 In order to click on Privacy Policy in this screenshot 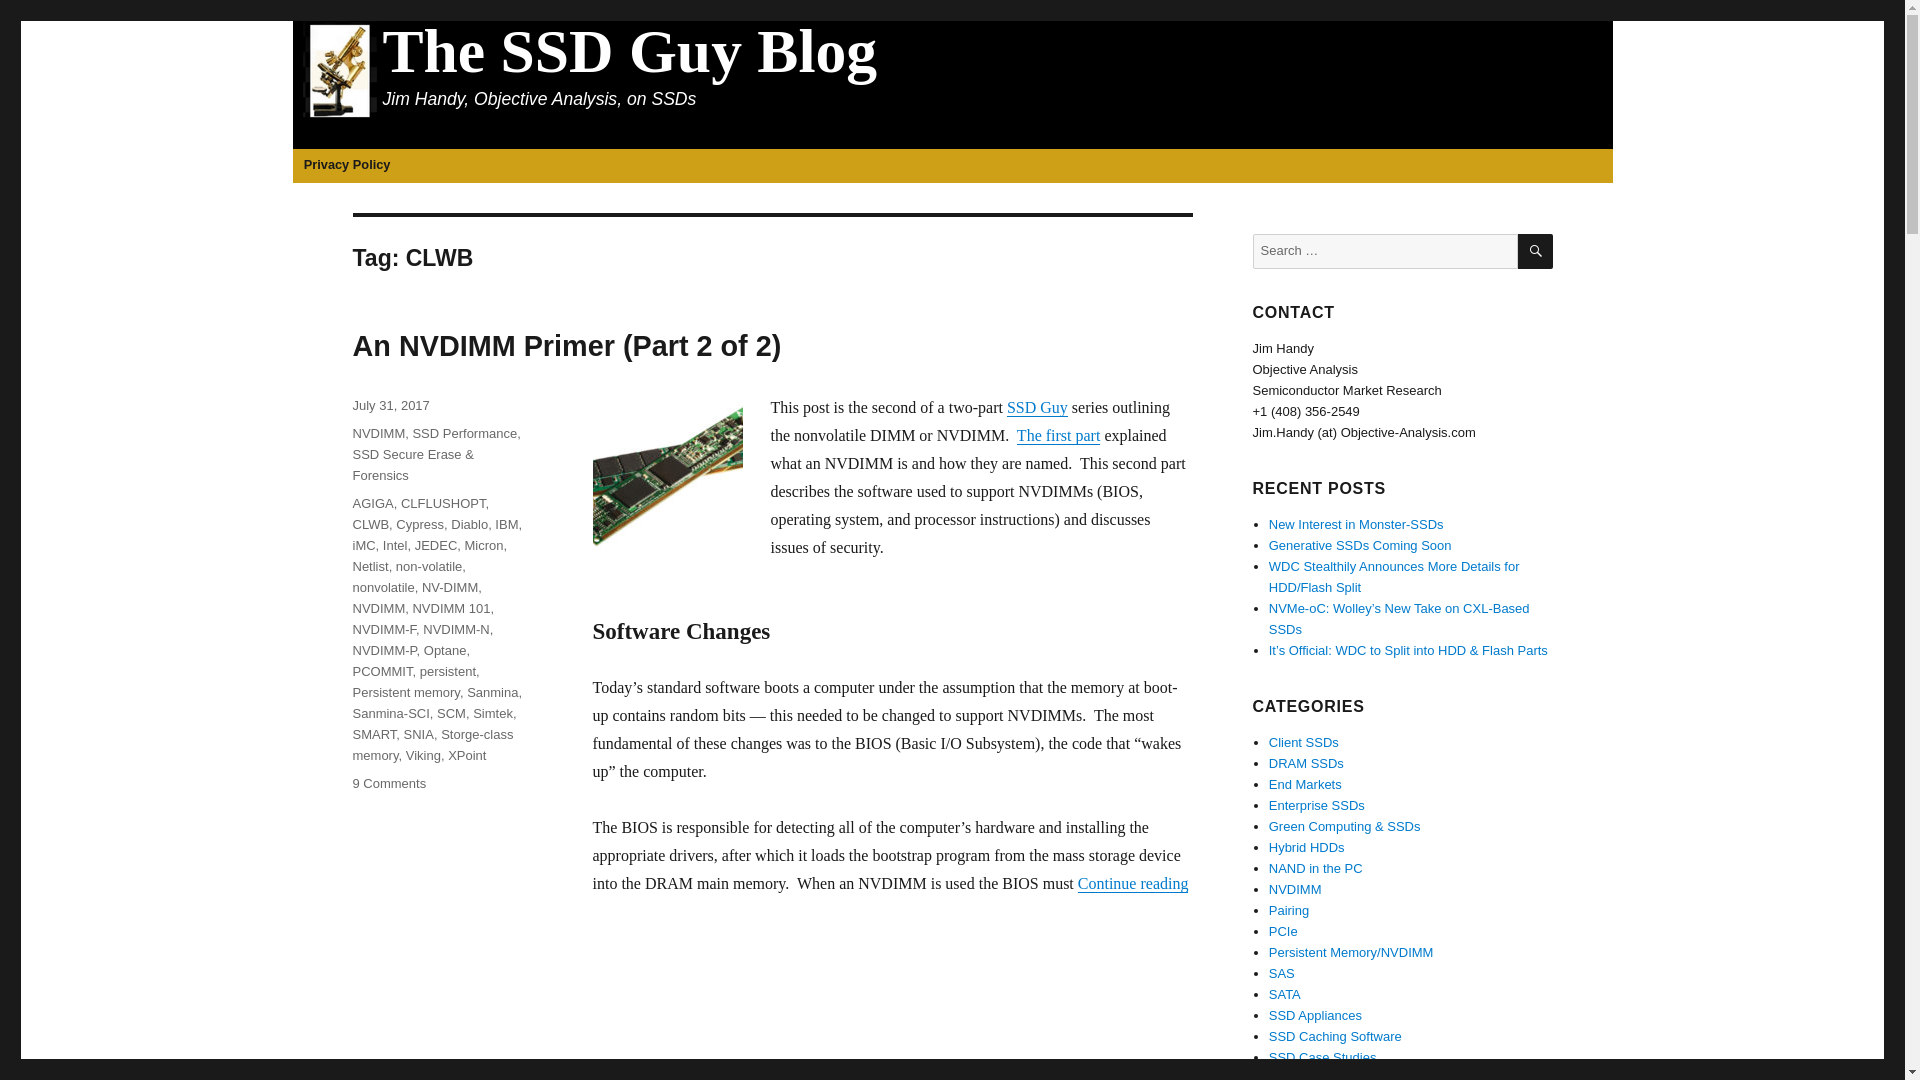, I will do `click(346, 166)`.